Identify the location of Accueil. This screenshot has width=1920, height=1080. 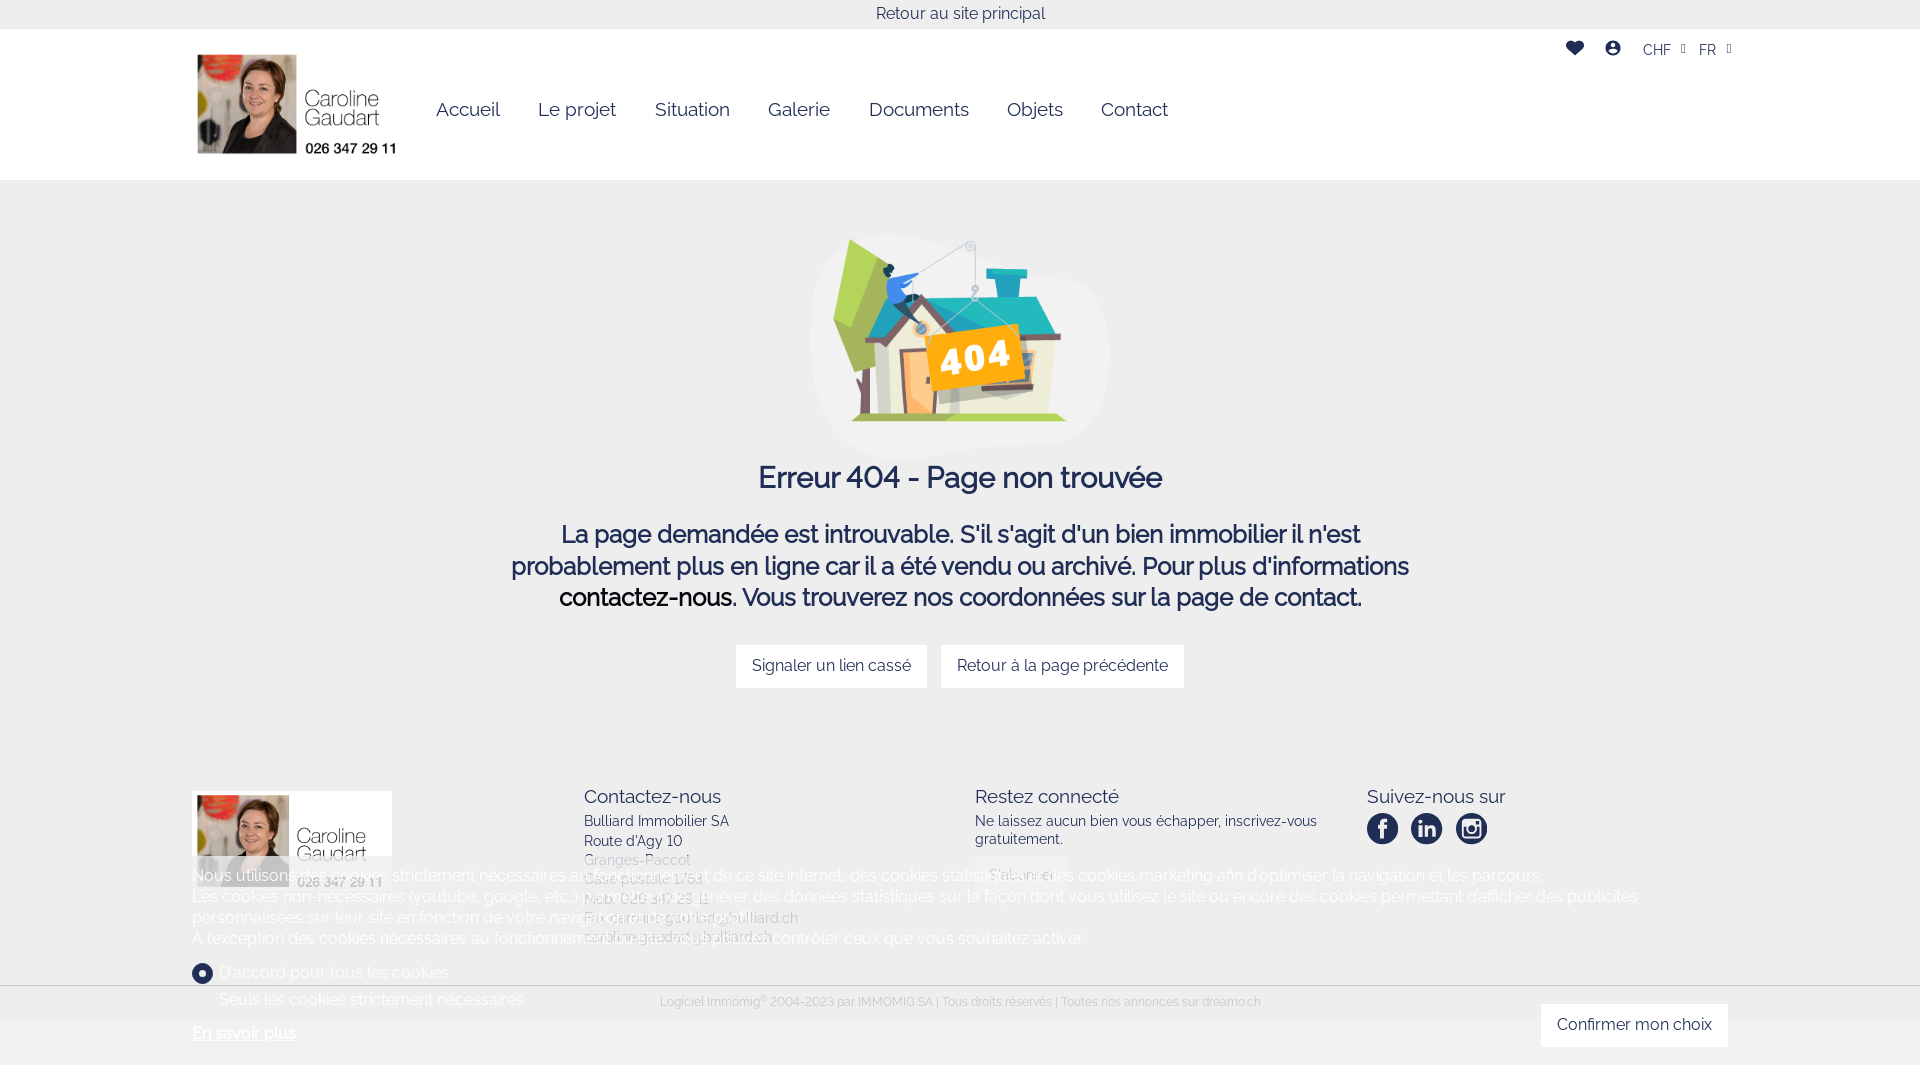
(468, 110).